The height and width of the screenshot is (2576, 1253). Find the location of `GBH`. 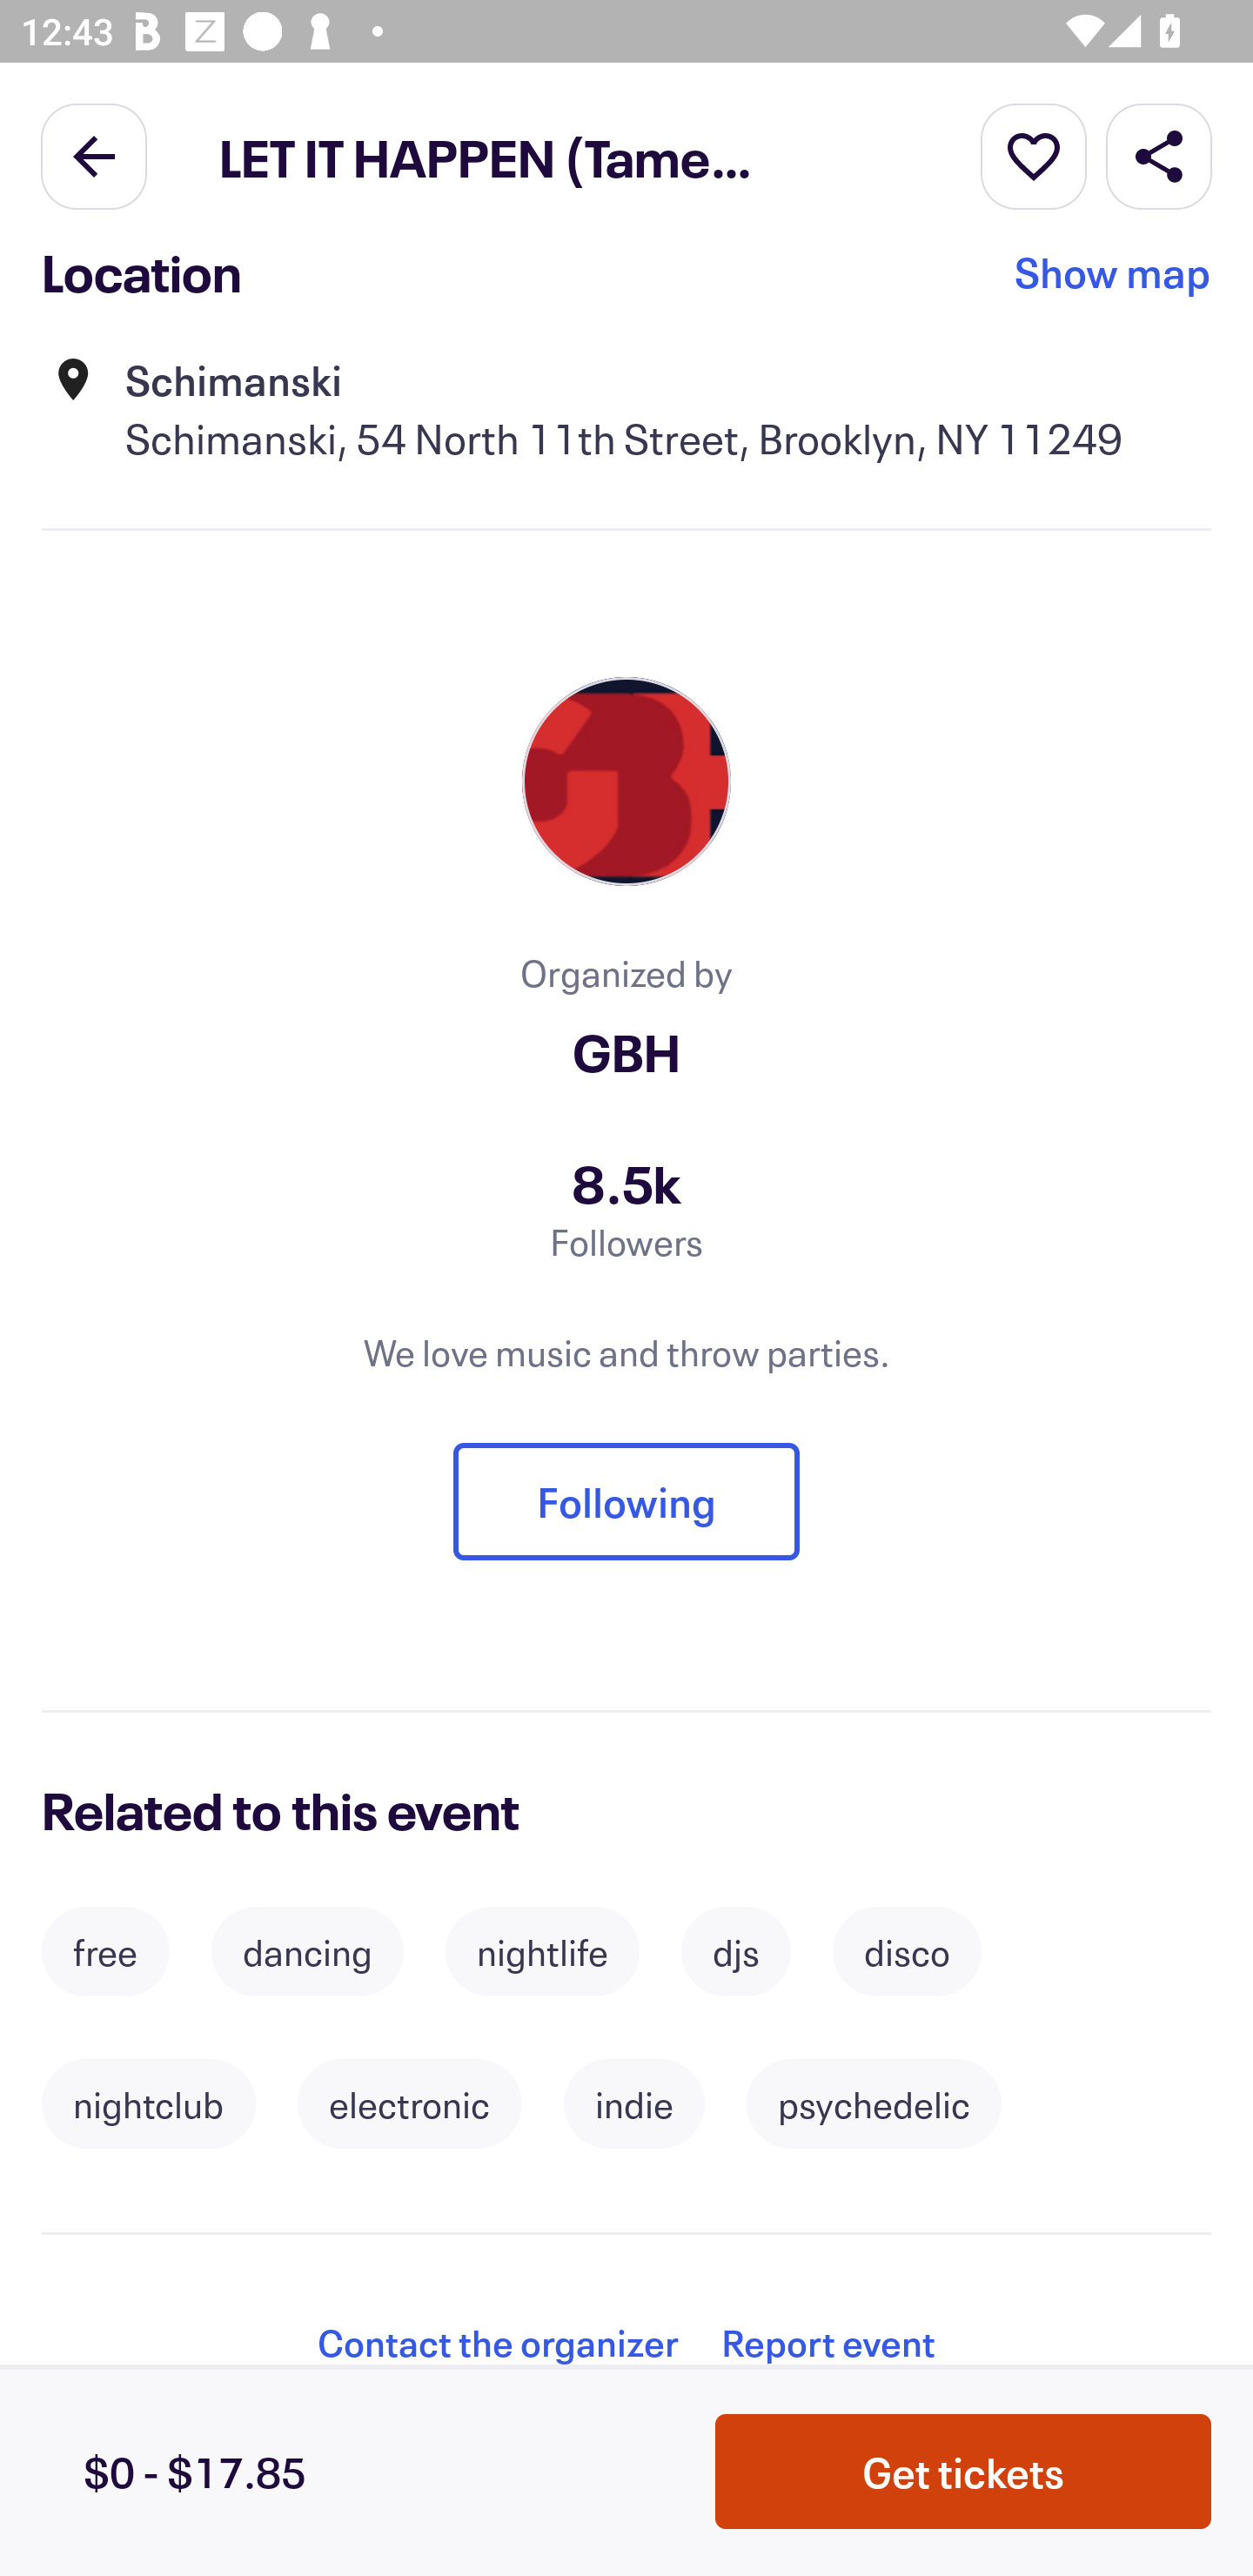

GBH is located at coordinates (626, 1051).